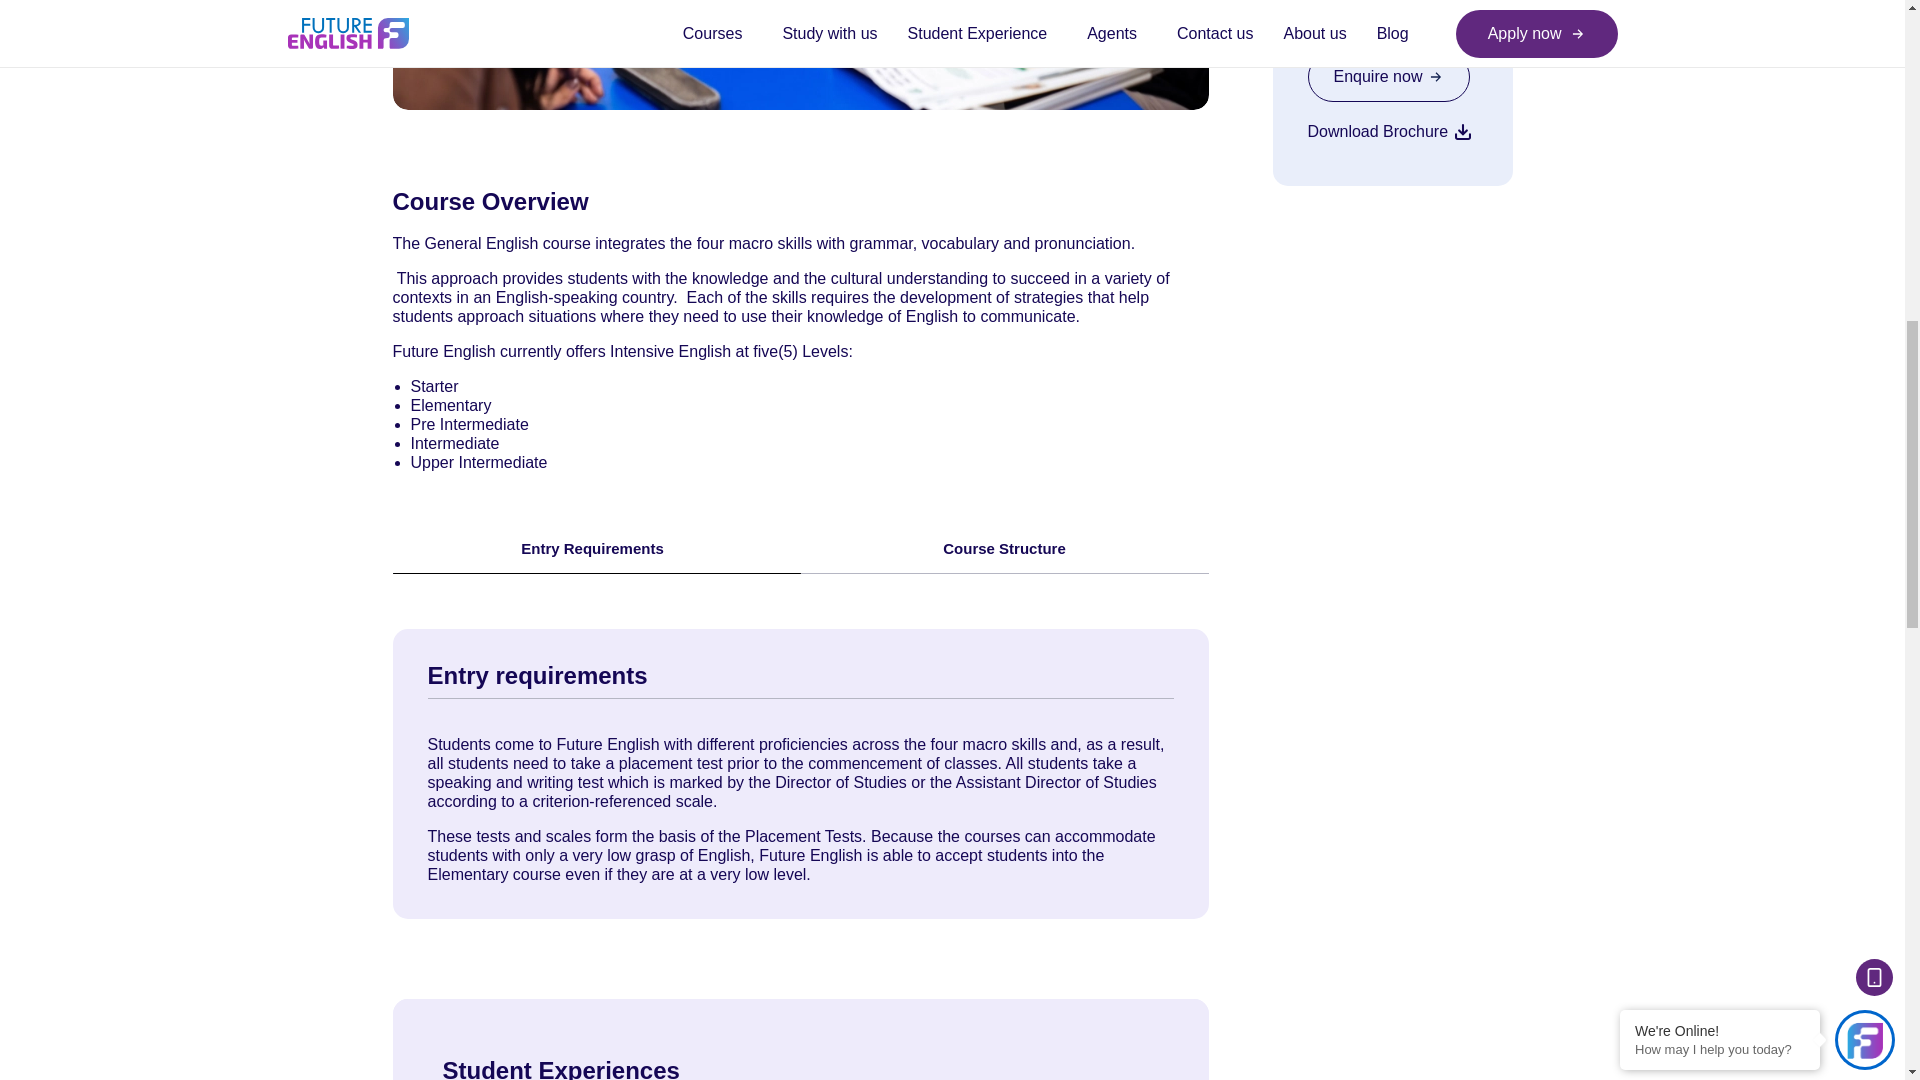 The image size is (1920, 1080). Describe the element at coordinates (1388, 76) in the screenshot. I see `Enquire now` at that location.